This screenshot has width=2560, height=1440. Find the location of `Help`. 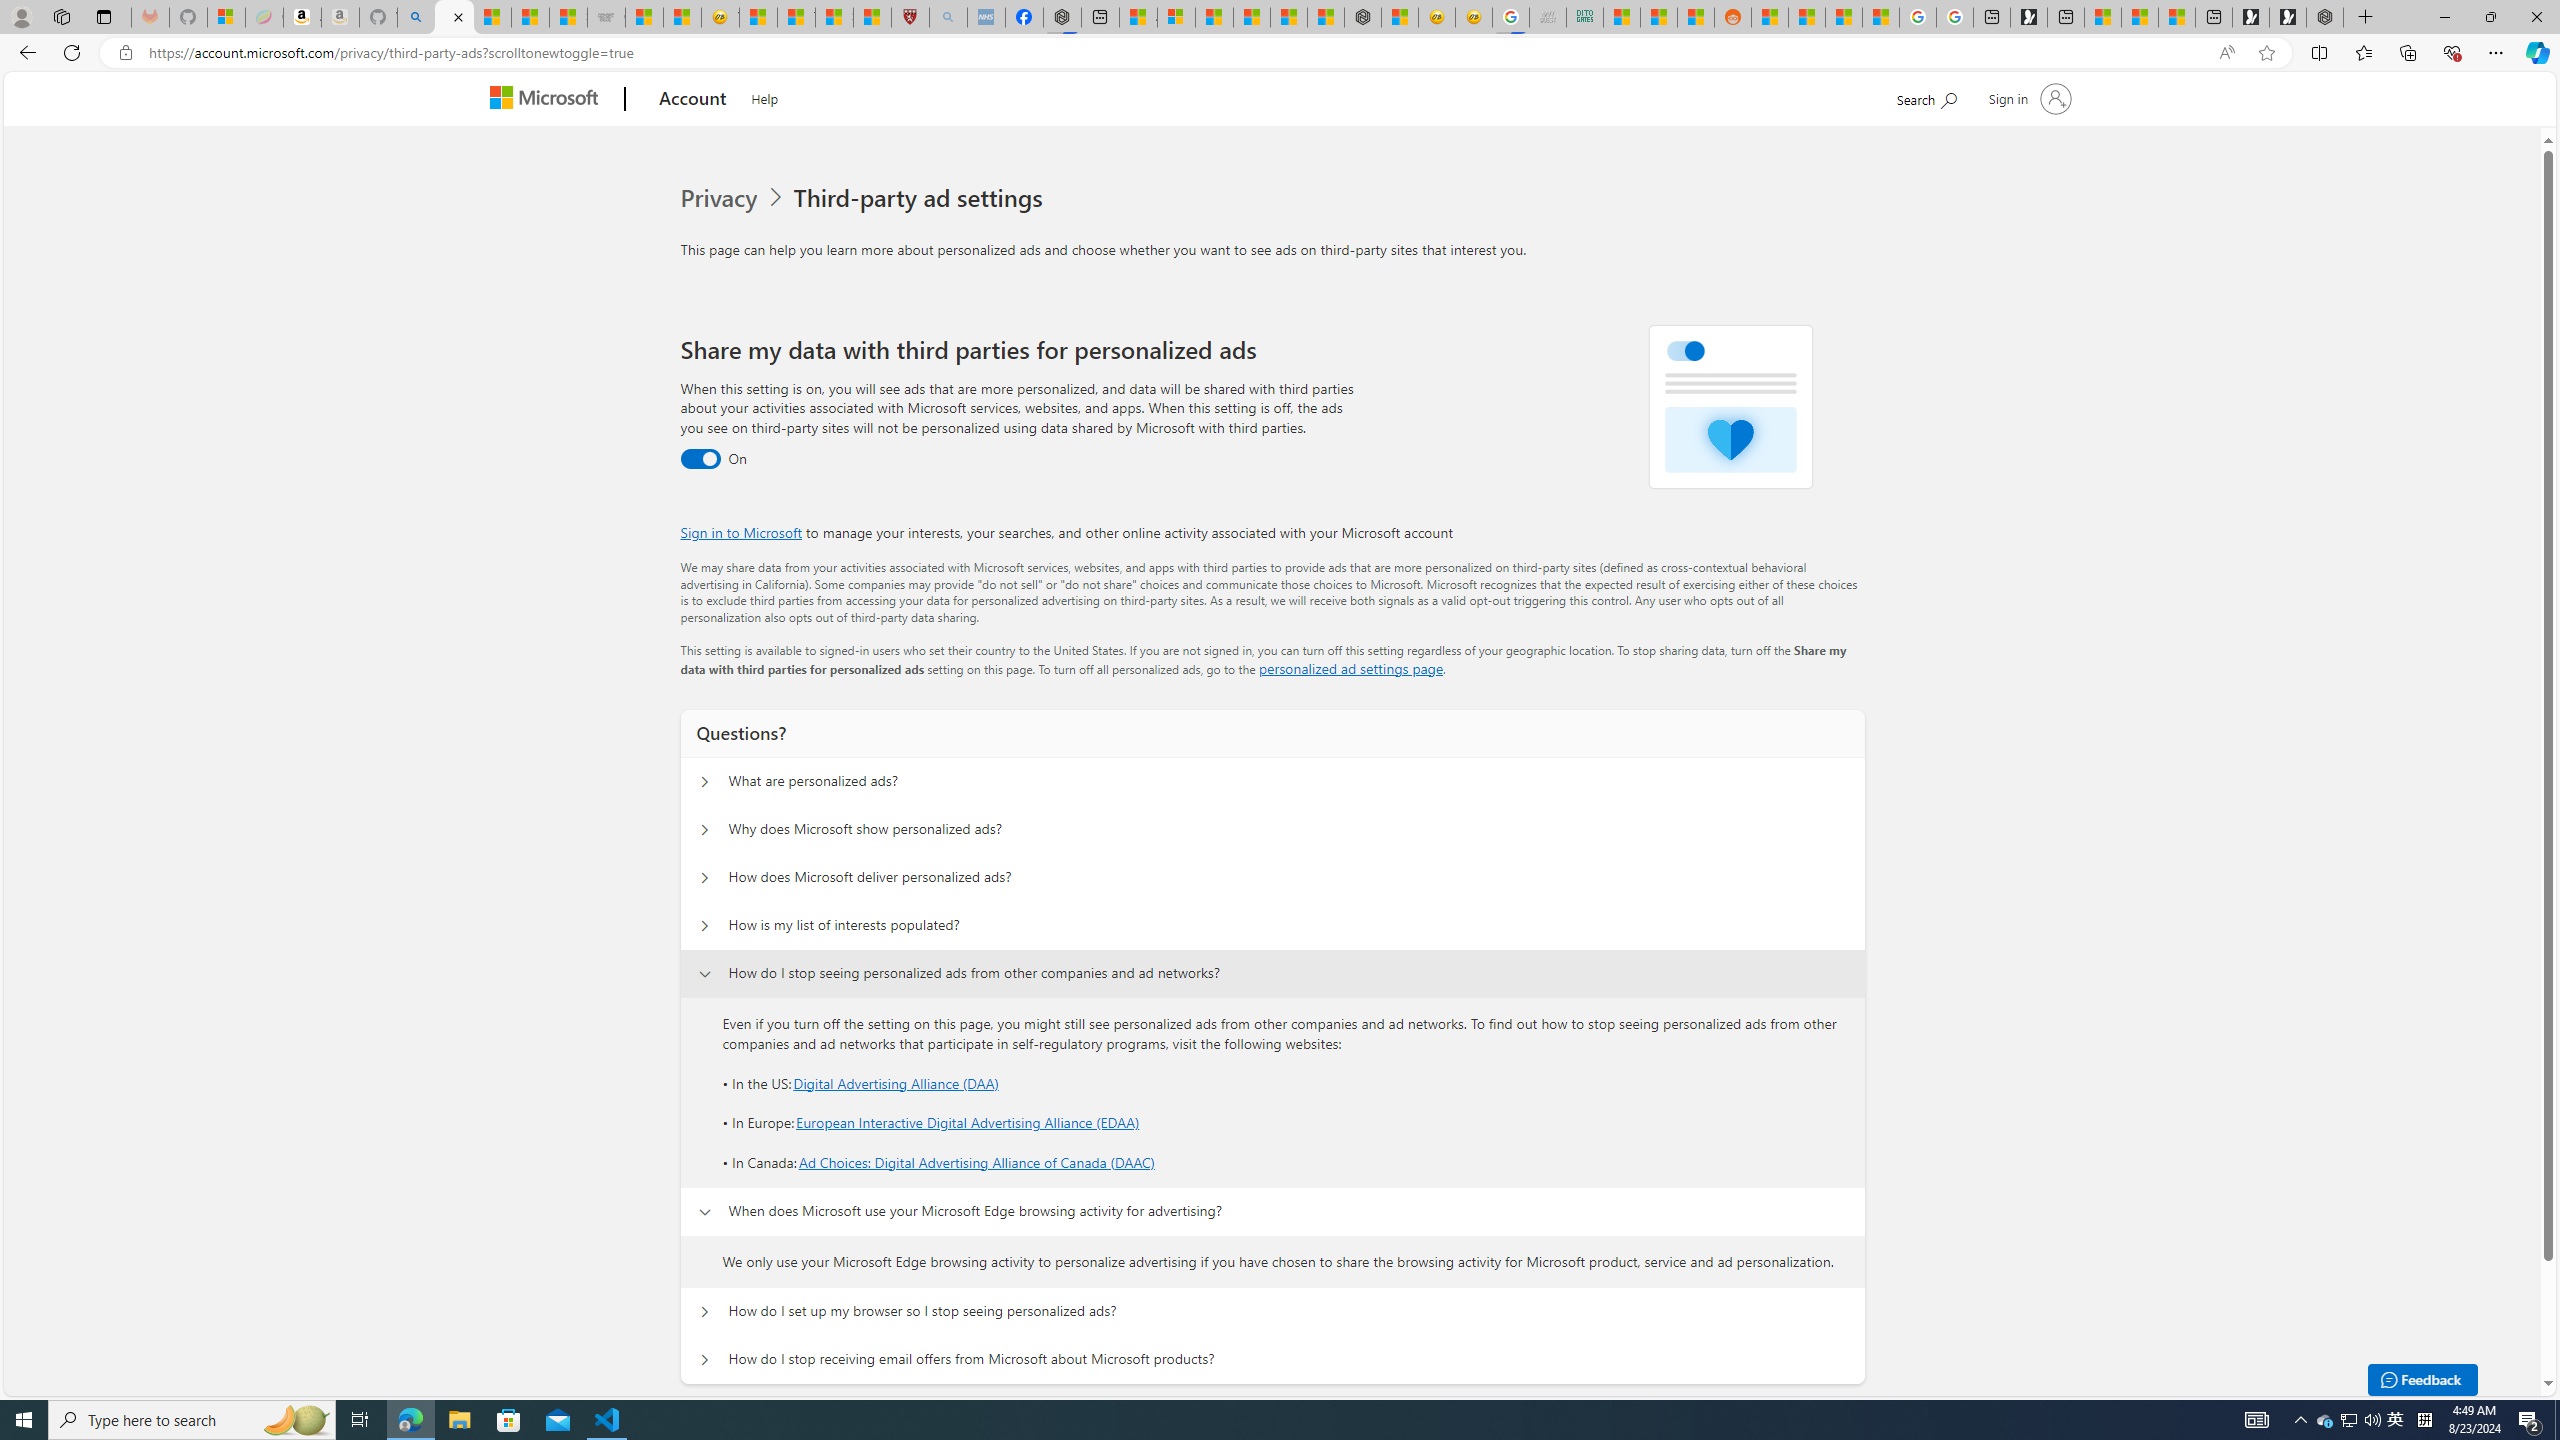

Help is located at coordinates (764, 96).